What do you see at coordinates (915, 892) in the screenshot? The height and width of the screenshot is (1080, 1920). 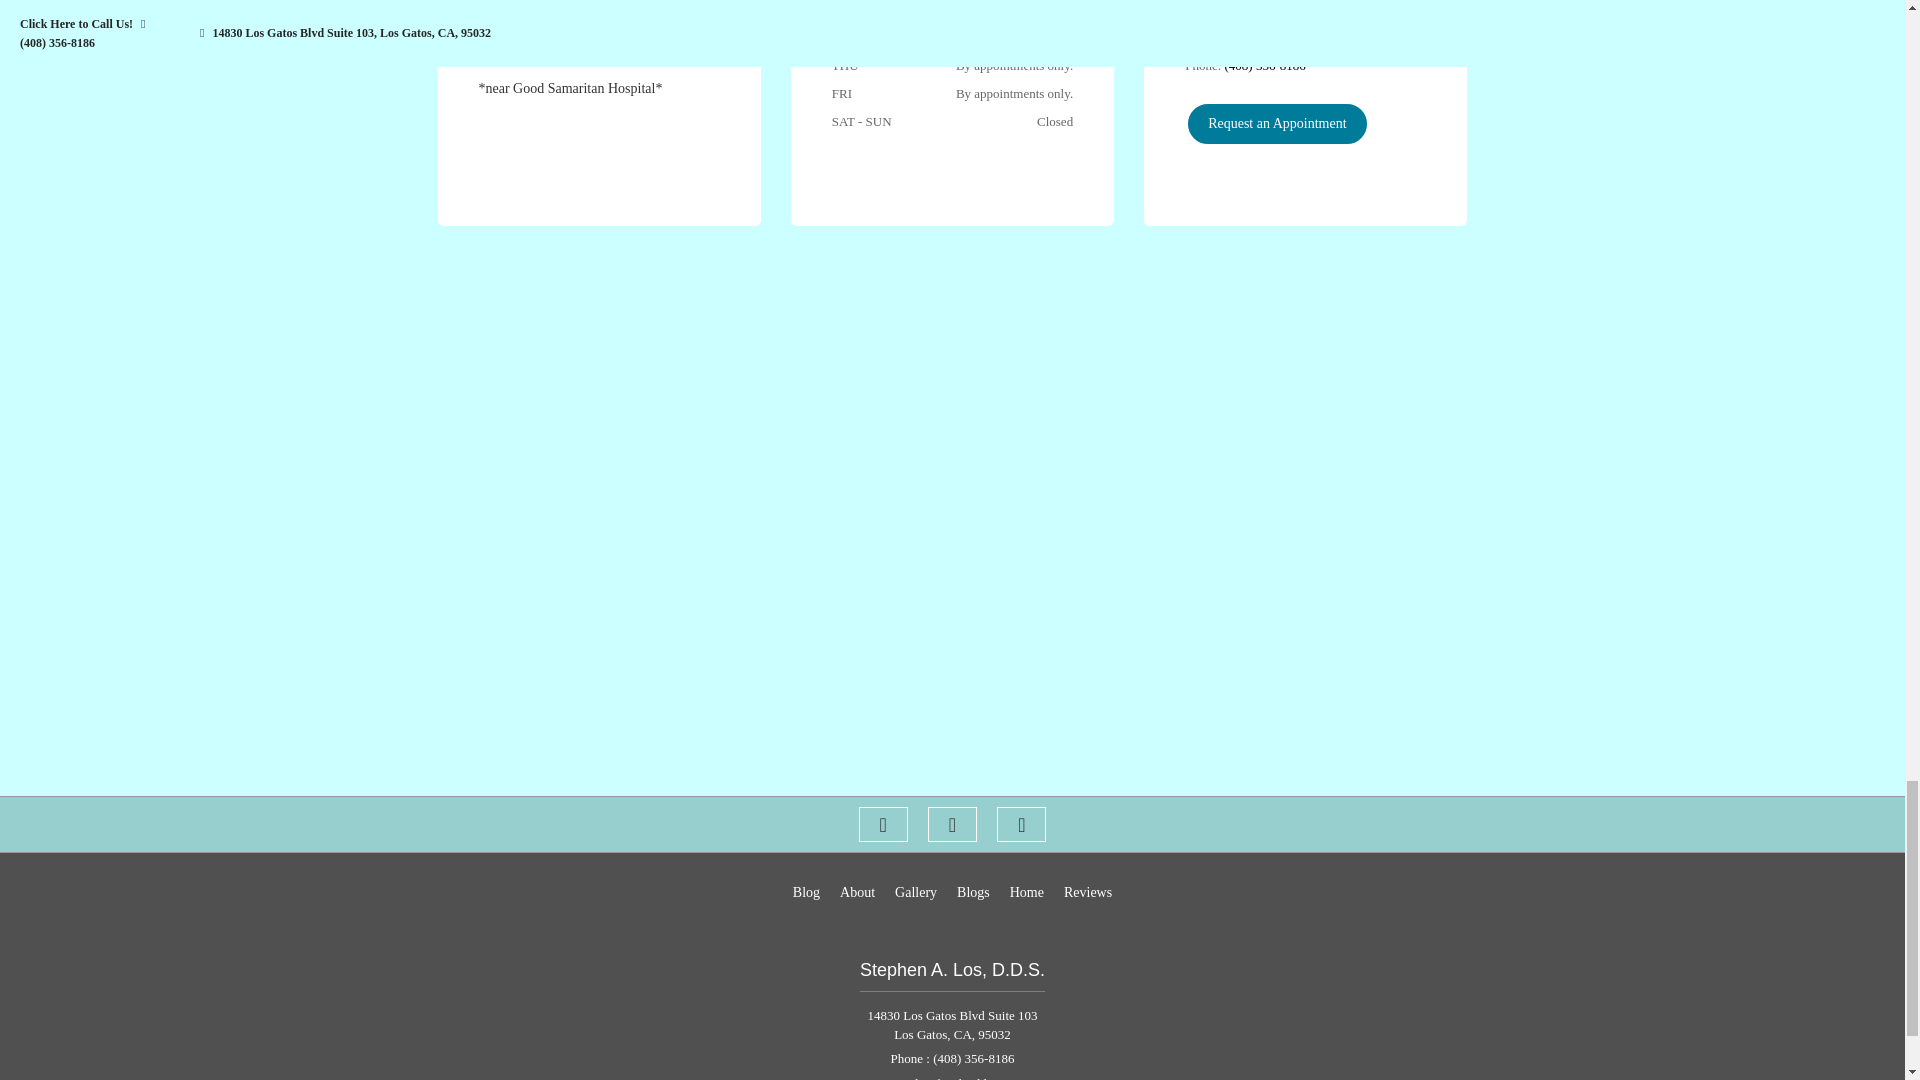 I see `Gallery` at bounding box center [915, 892].